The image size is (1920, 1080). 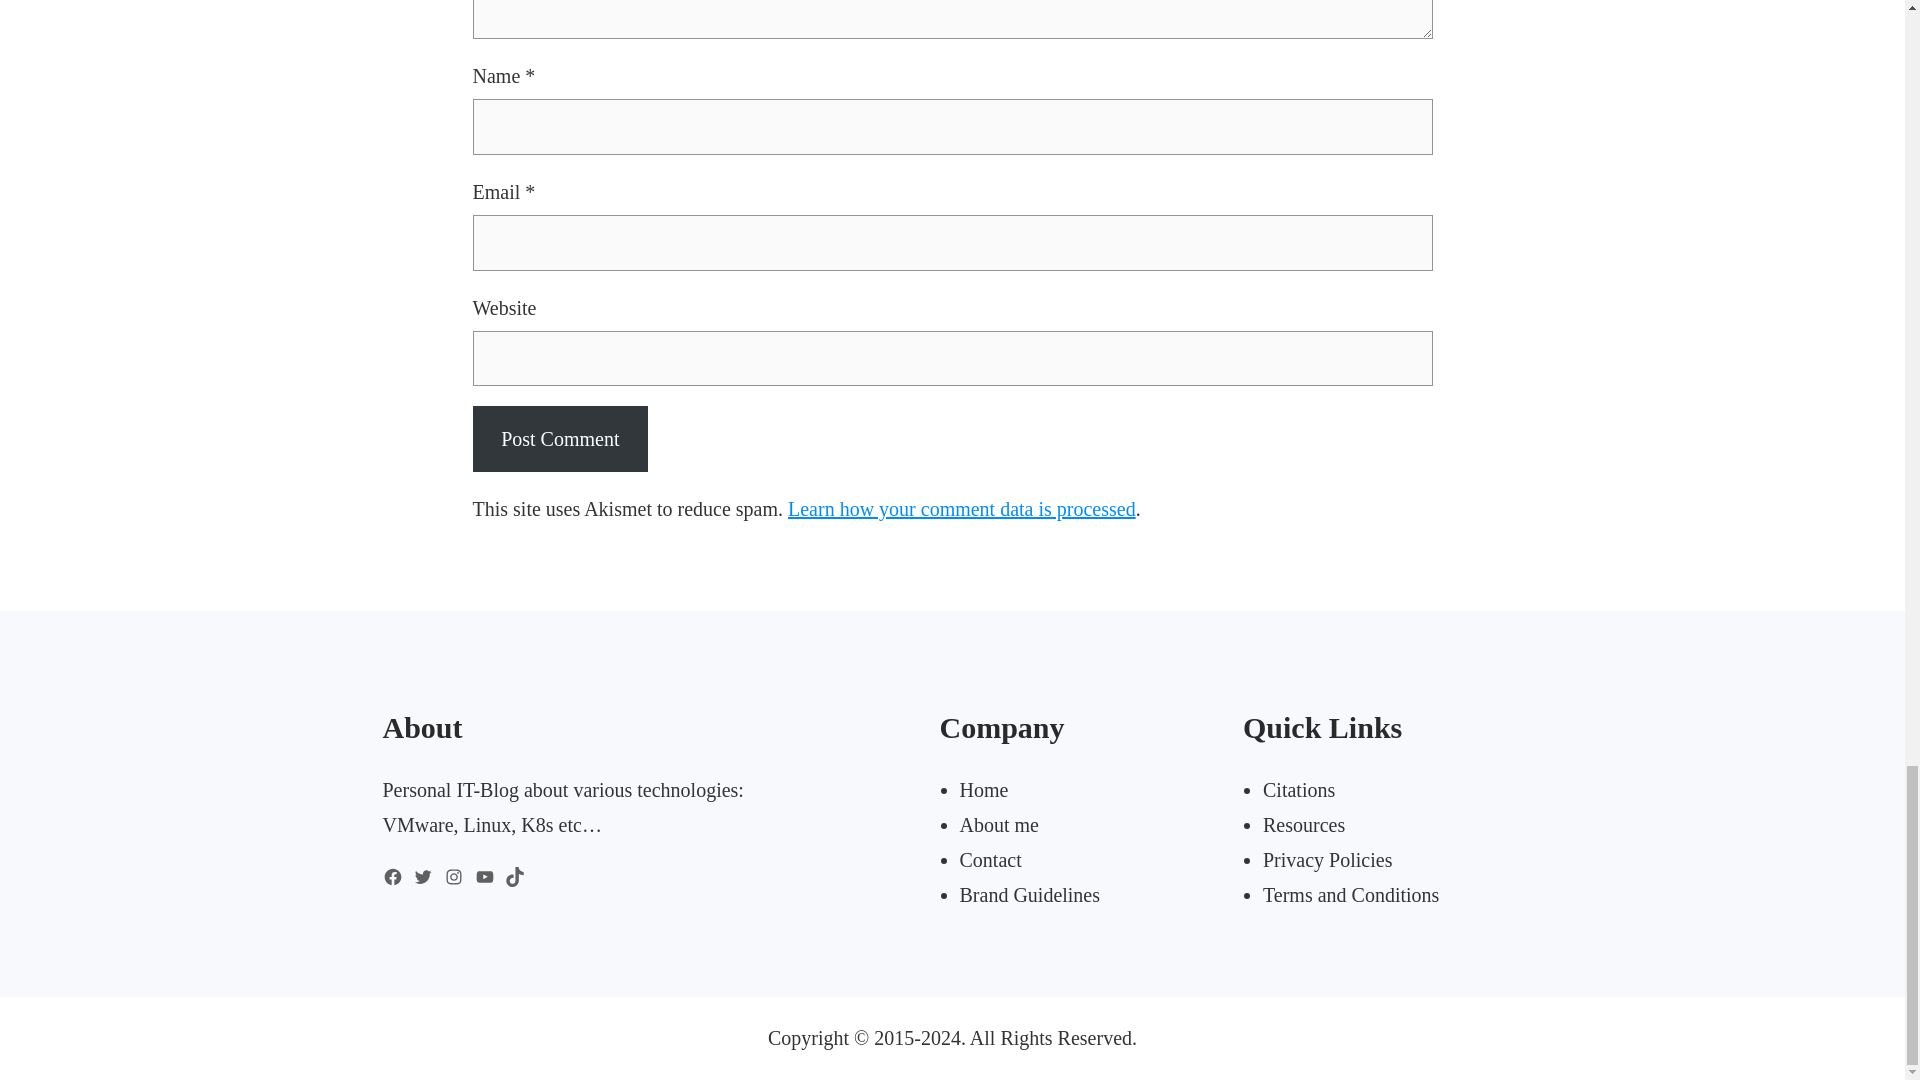 What do you see at coordinates (560, 438) in the screenshot?
I see `Post Comment` at bounding box center [560, 438].